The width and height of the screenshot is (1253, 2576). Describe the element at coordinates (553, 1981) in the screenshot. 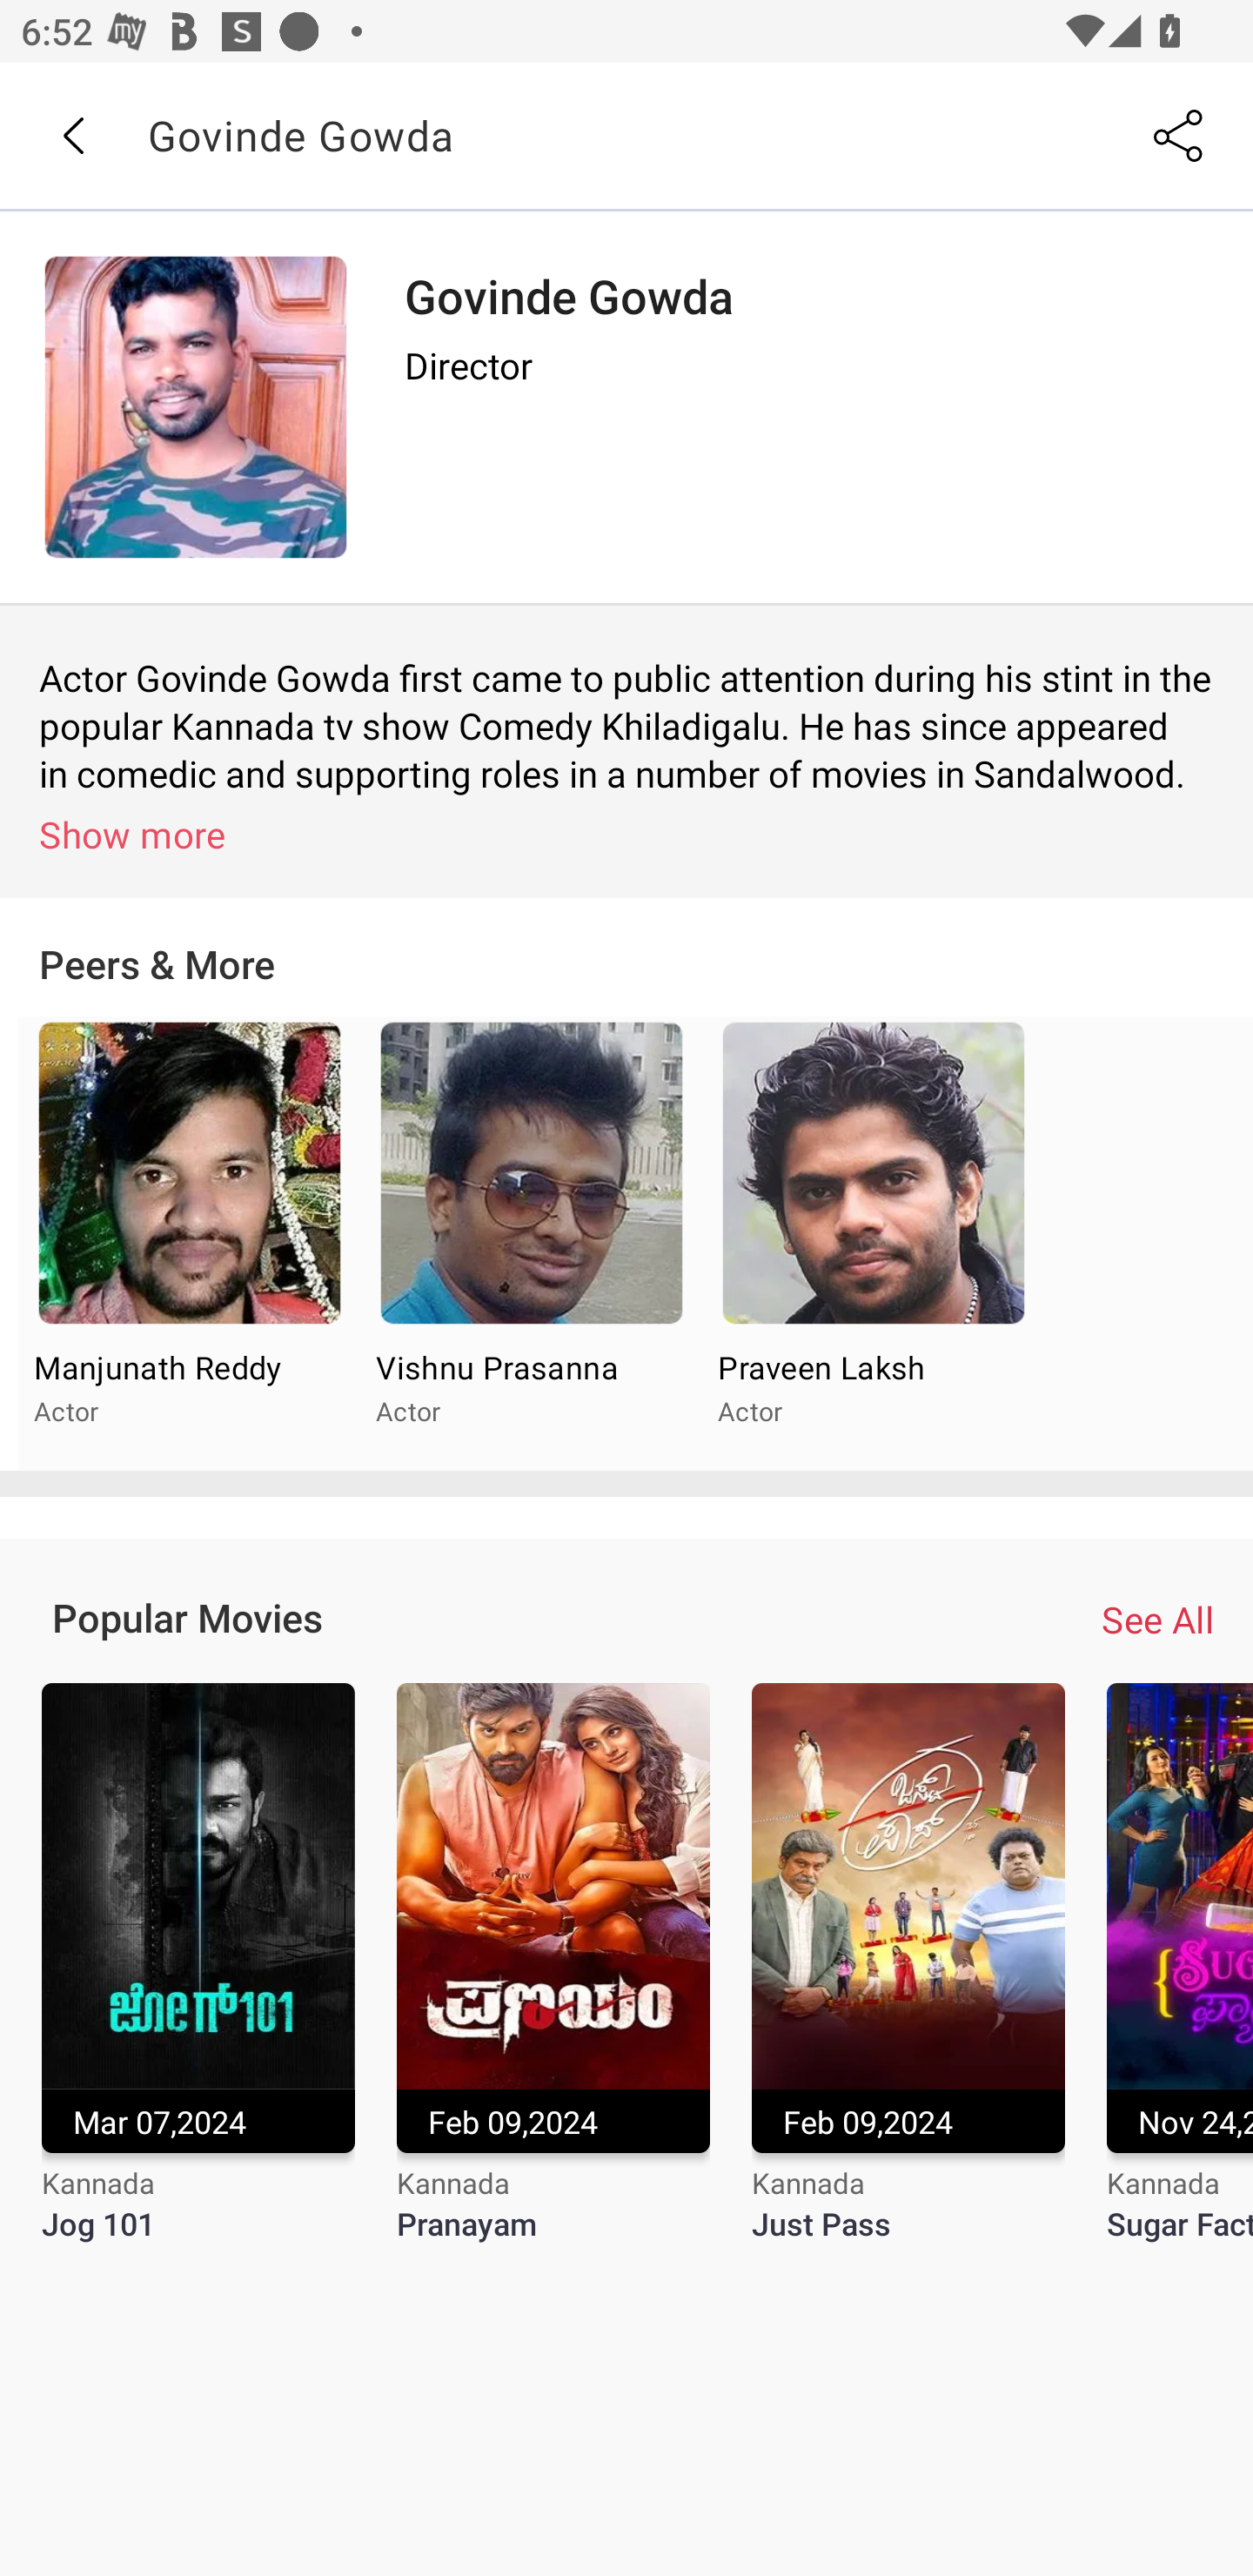

I see `Feb 09,2024 Kannada Pranayam` at that location.